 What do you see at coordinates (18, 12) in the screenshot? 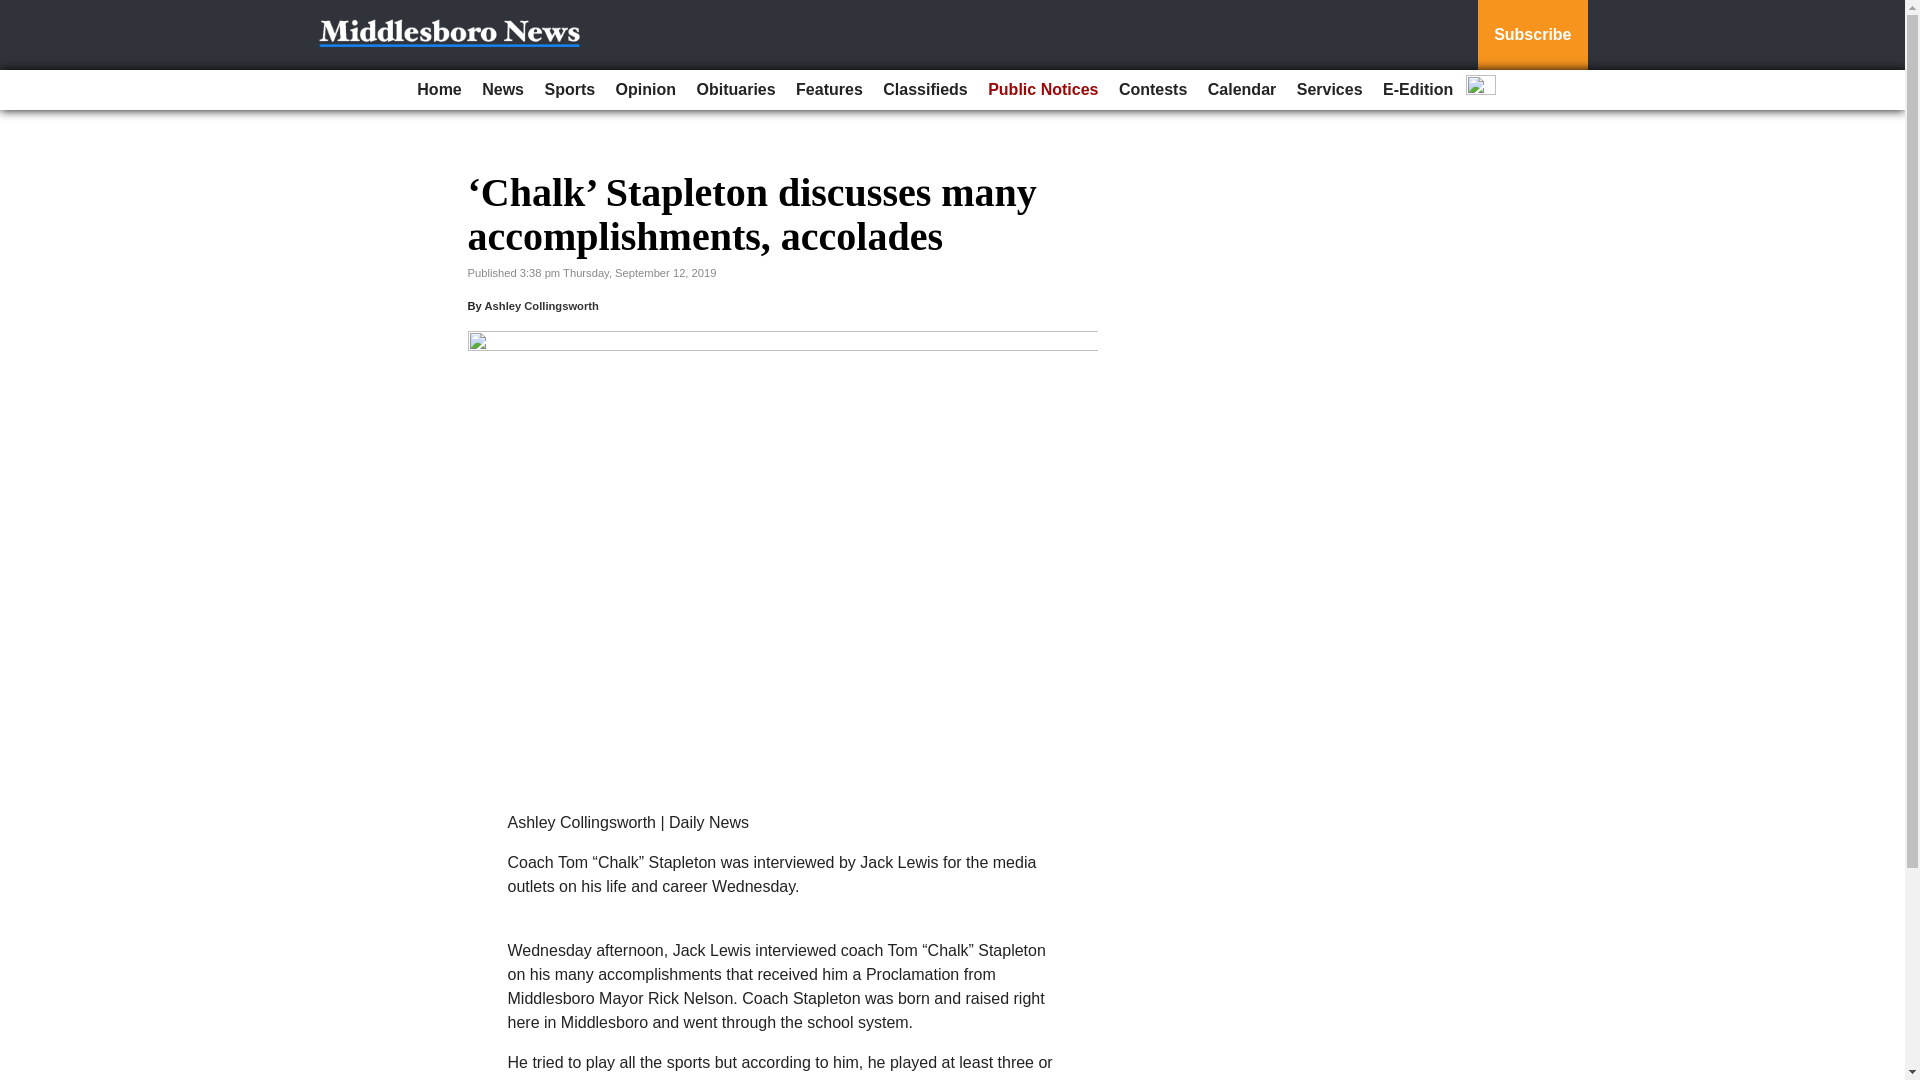
I see `Go` at bounding box center [18, 12].